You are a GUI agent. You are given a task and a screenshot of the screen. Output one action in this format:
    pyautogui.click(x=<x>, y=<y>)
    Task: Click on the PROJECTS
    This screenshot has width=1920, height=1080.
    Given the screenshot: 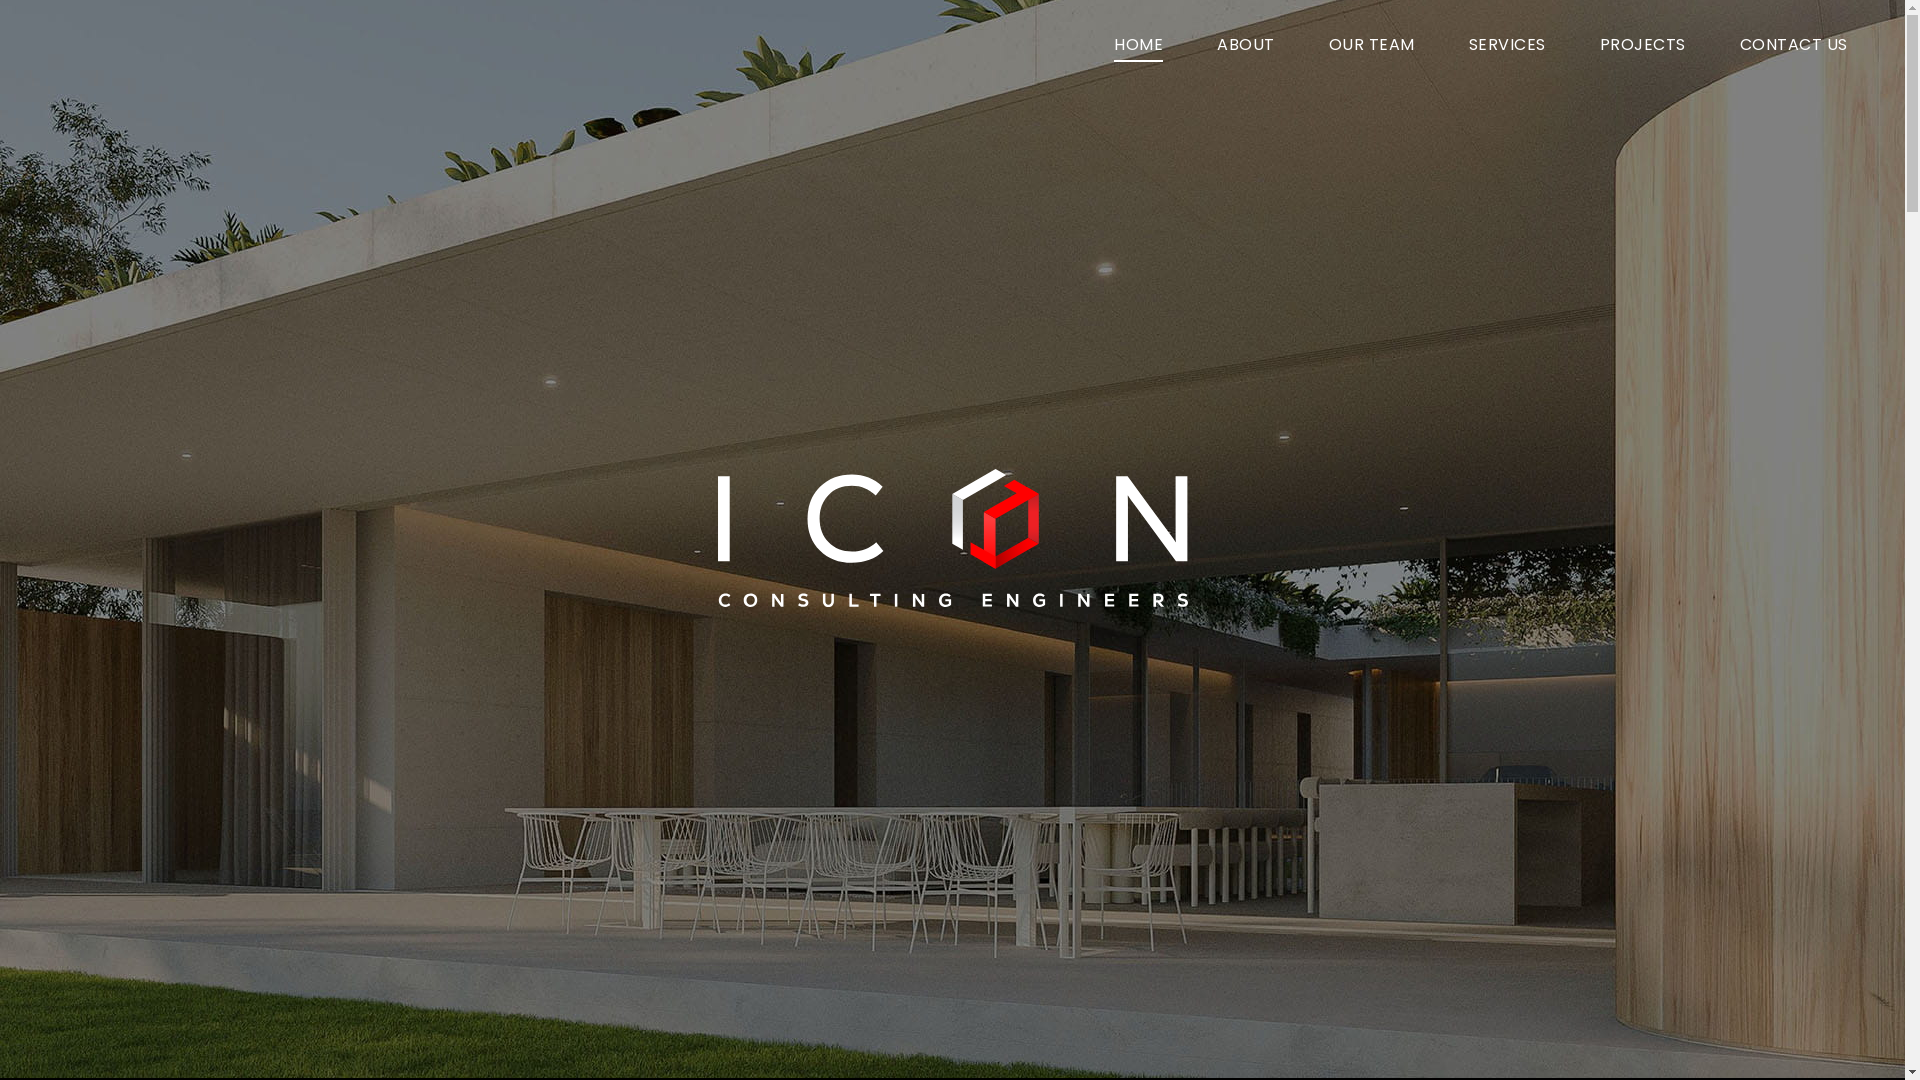 What is the action you would take?
    pyautogui.click(x=1643, y=45)
    